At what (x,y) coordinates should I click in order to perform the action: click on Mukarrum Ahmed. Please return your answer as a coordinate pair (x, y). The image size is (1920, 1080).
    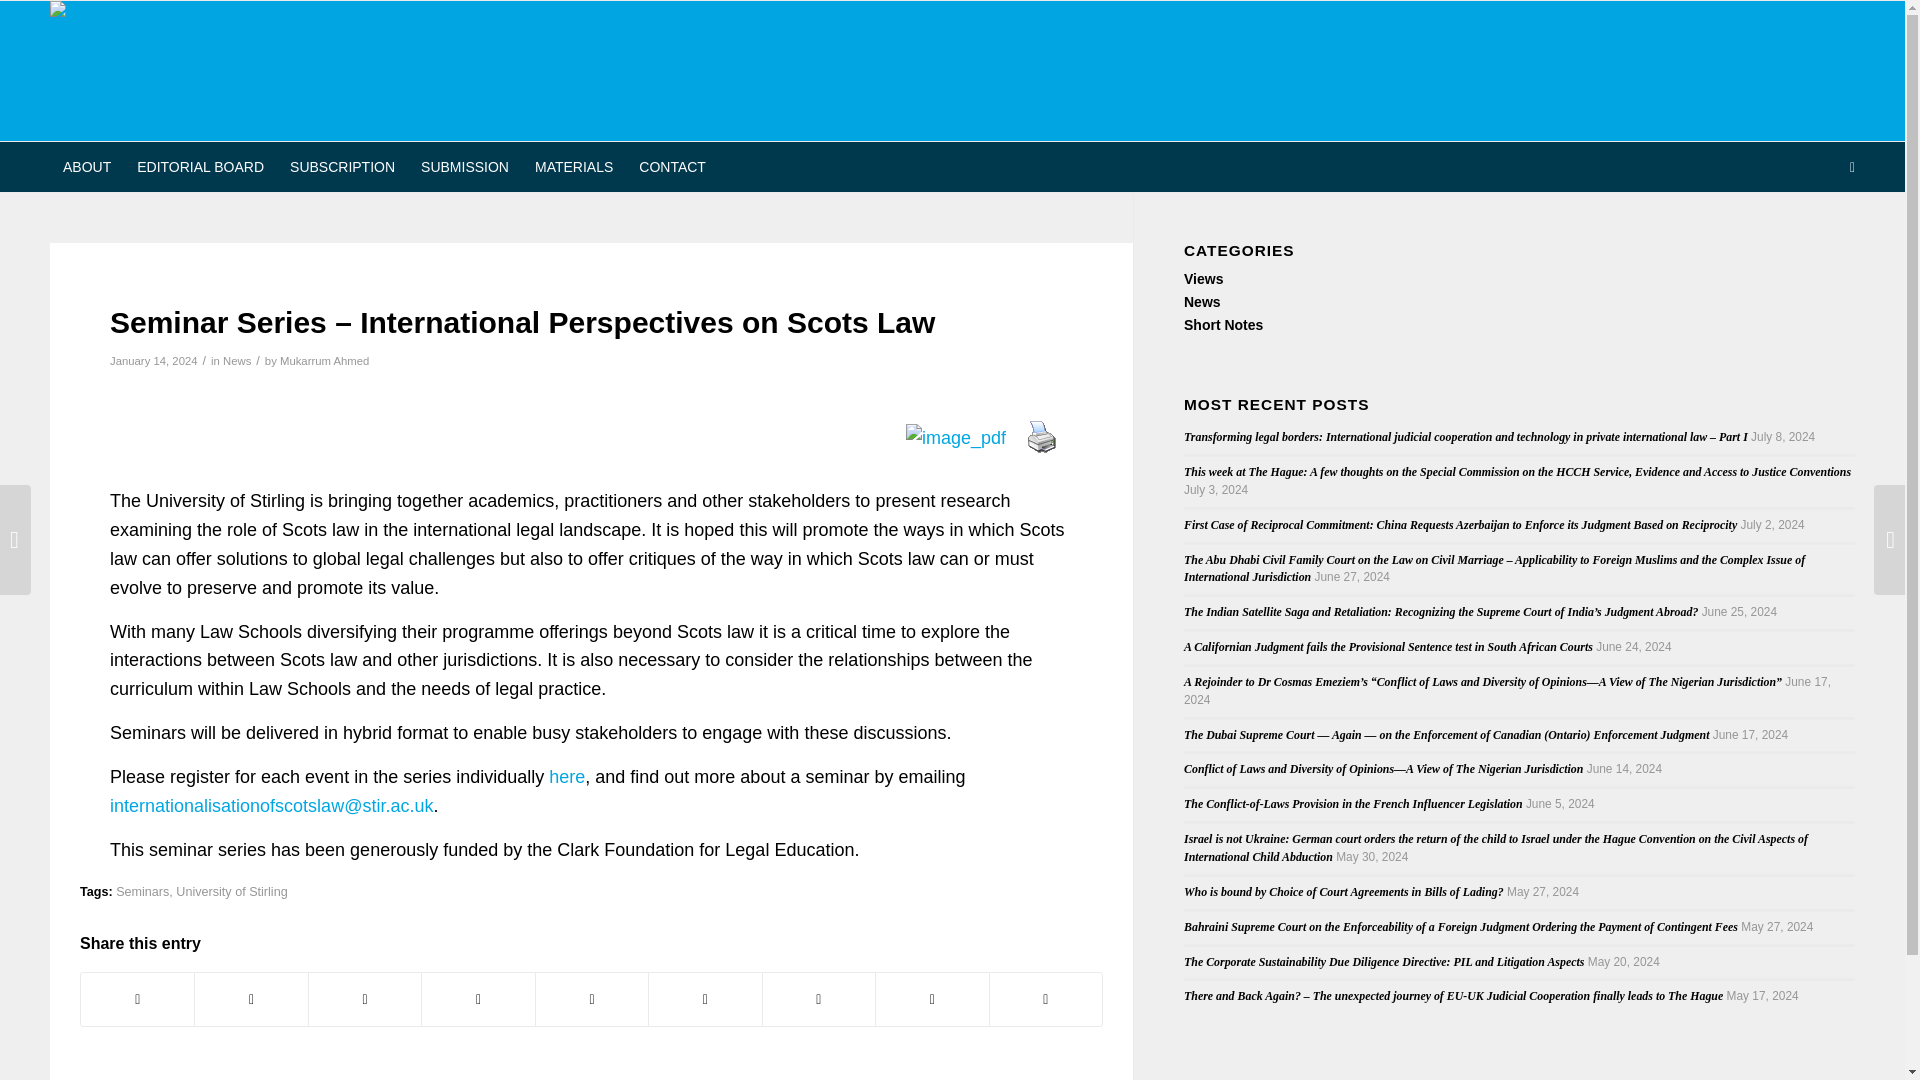
    Looking at the image, I should click on (324, 361).